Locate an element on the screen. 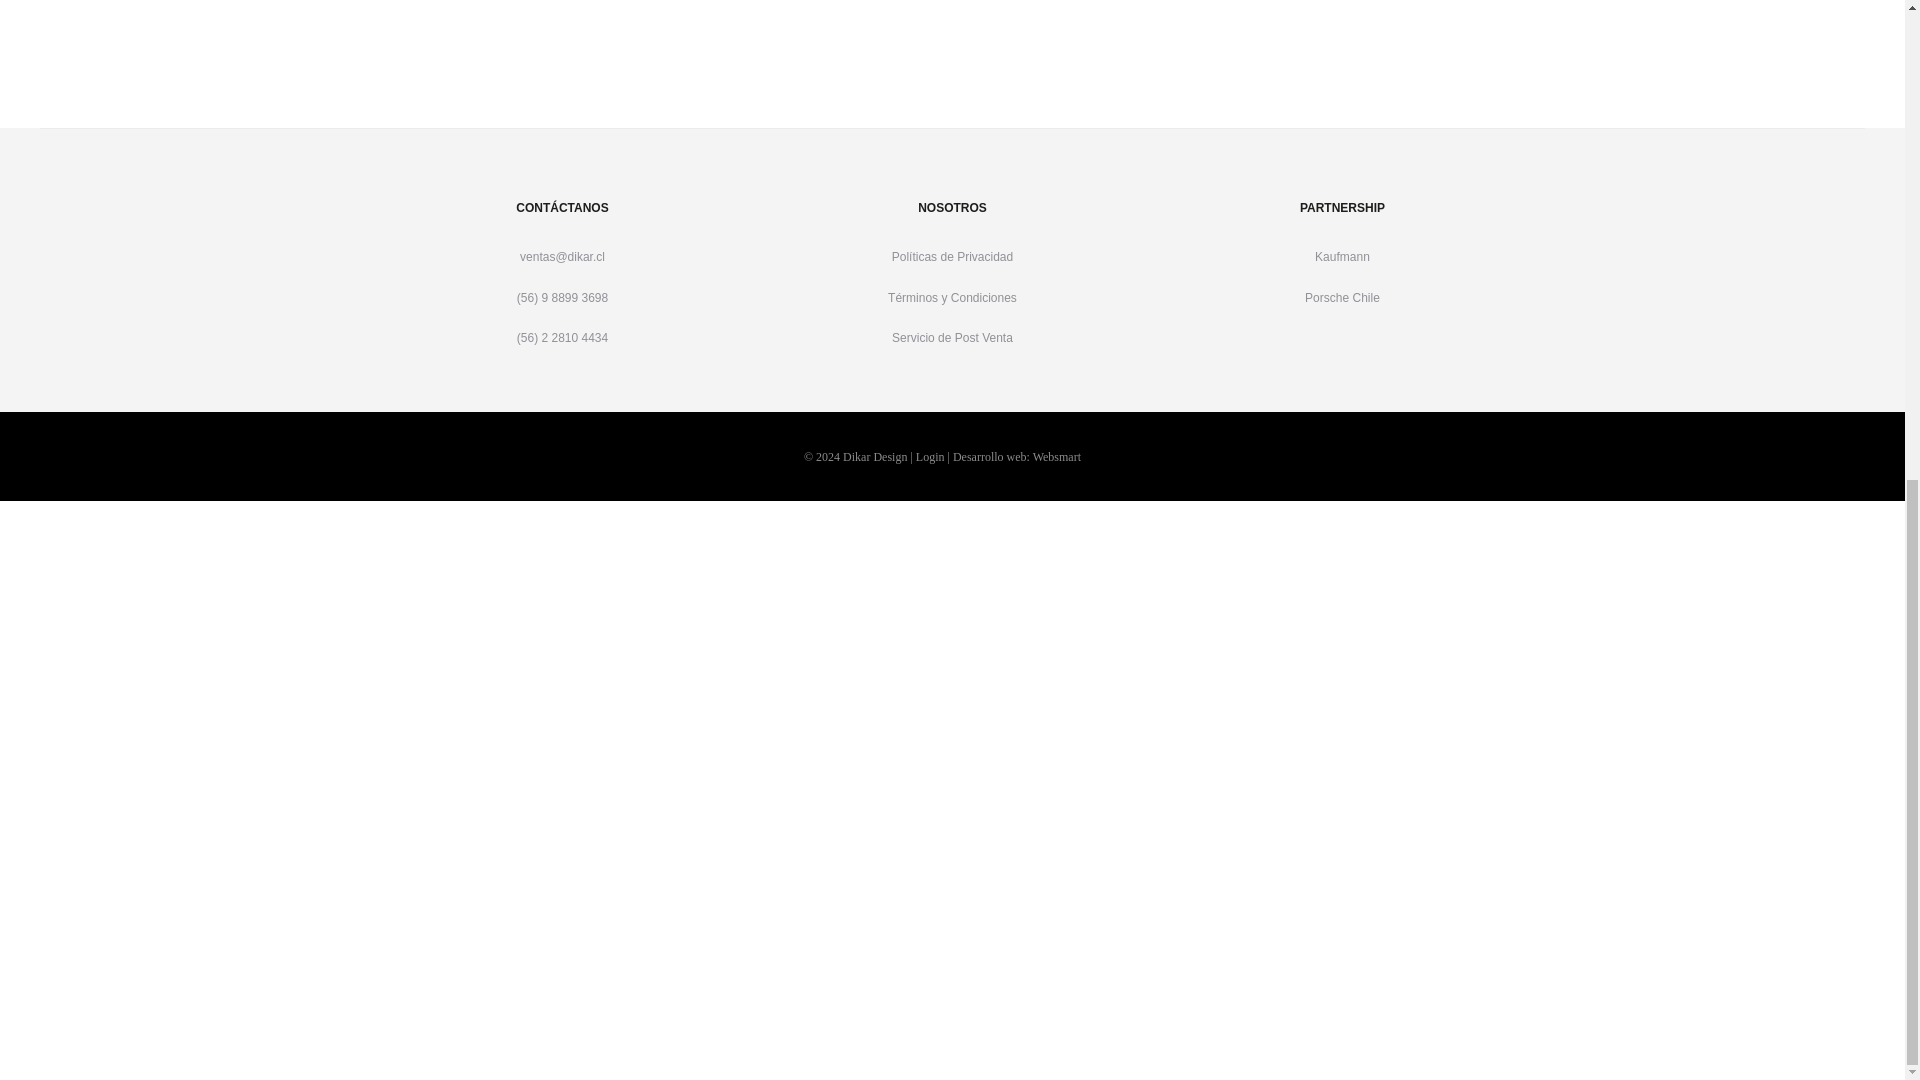 The height and width of the screenshot is (1080, 1920). Servicio de Post Venta is located at coordinates (952, 337).